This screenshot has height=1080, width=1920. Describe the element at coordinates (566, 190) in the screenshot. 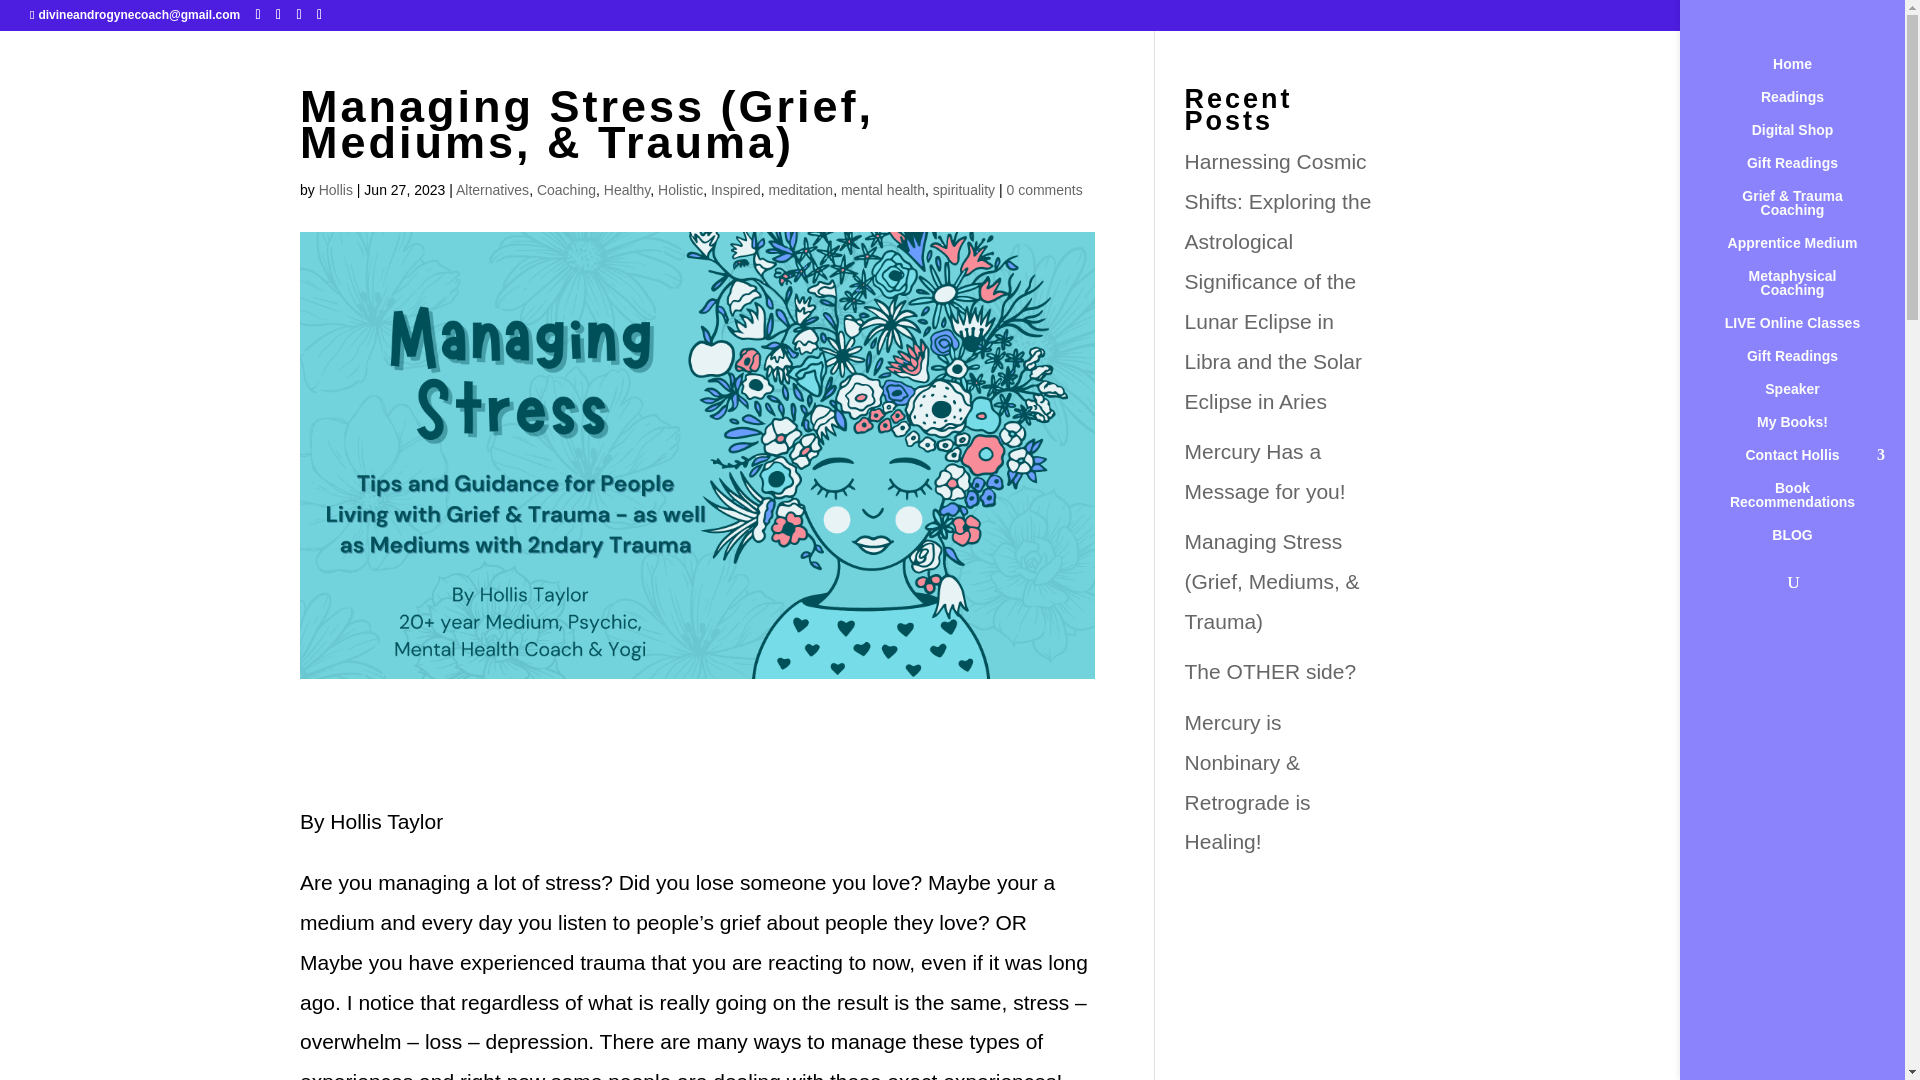

I see `Coaching` at that location.